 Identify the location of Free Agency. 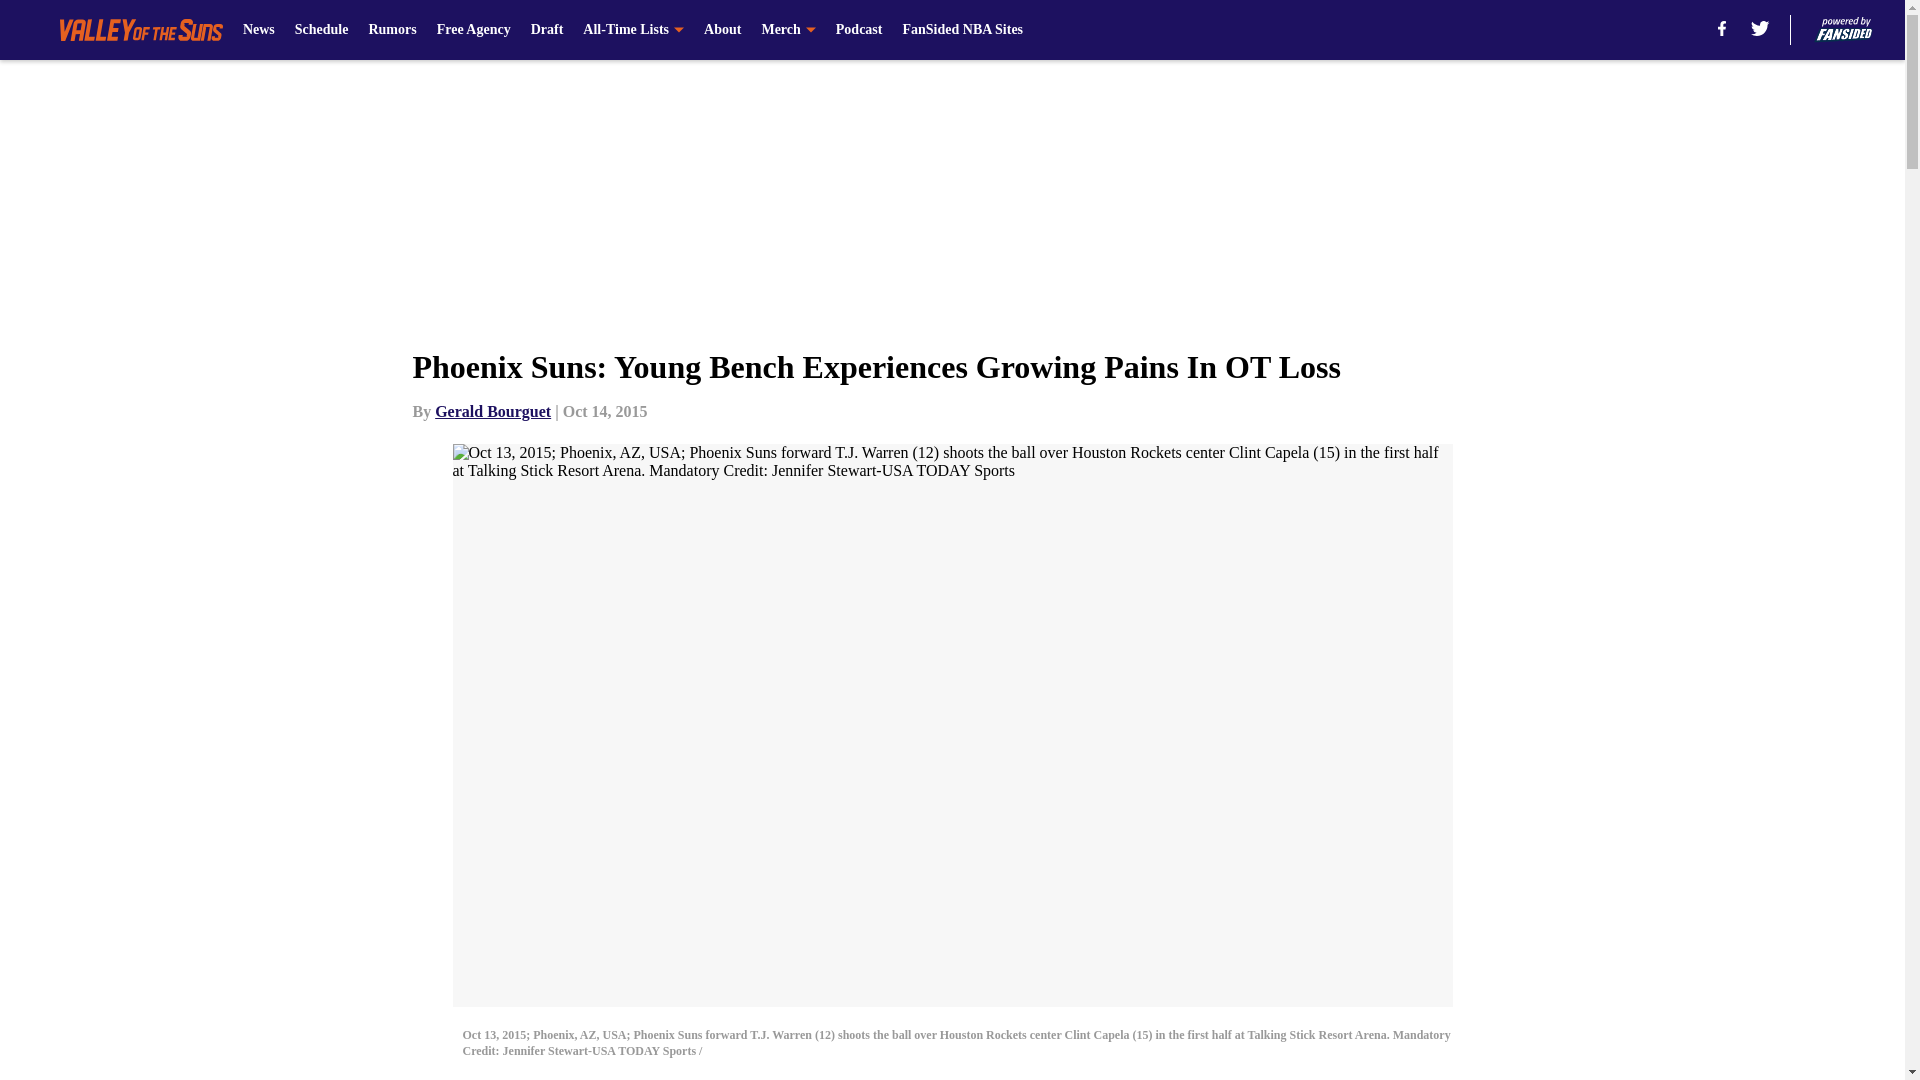
(474, 30).